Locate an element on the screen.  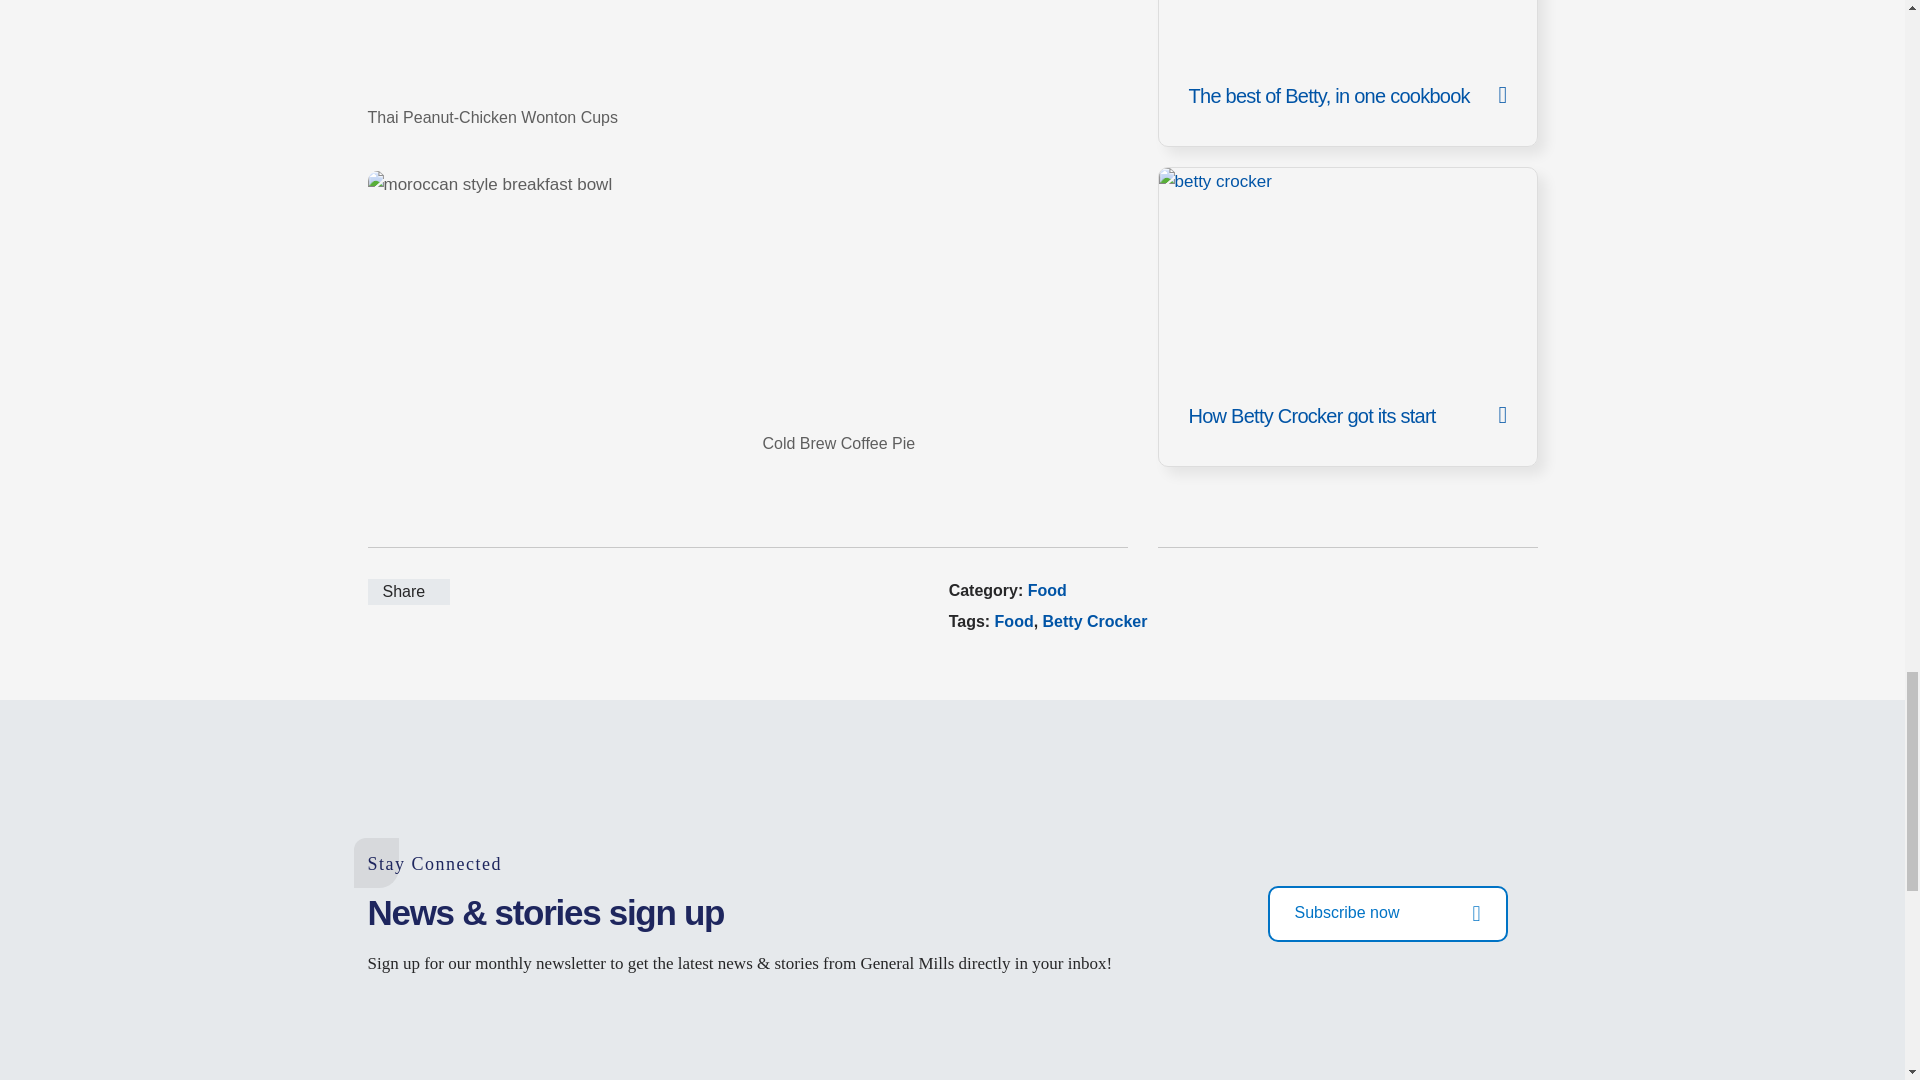
The best of Betty, in one cookbook is located at coordinates (1347, 74).